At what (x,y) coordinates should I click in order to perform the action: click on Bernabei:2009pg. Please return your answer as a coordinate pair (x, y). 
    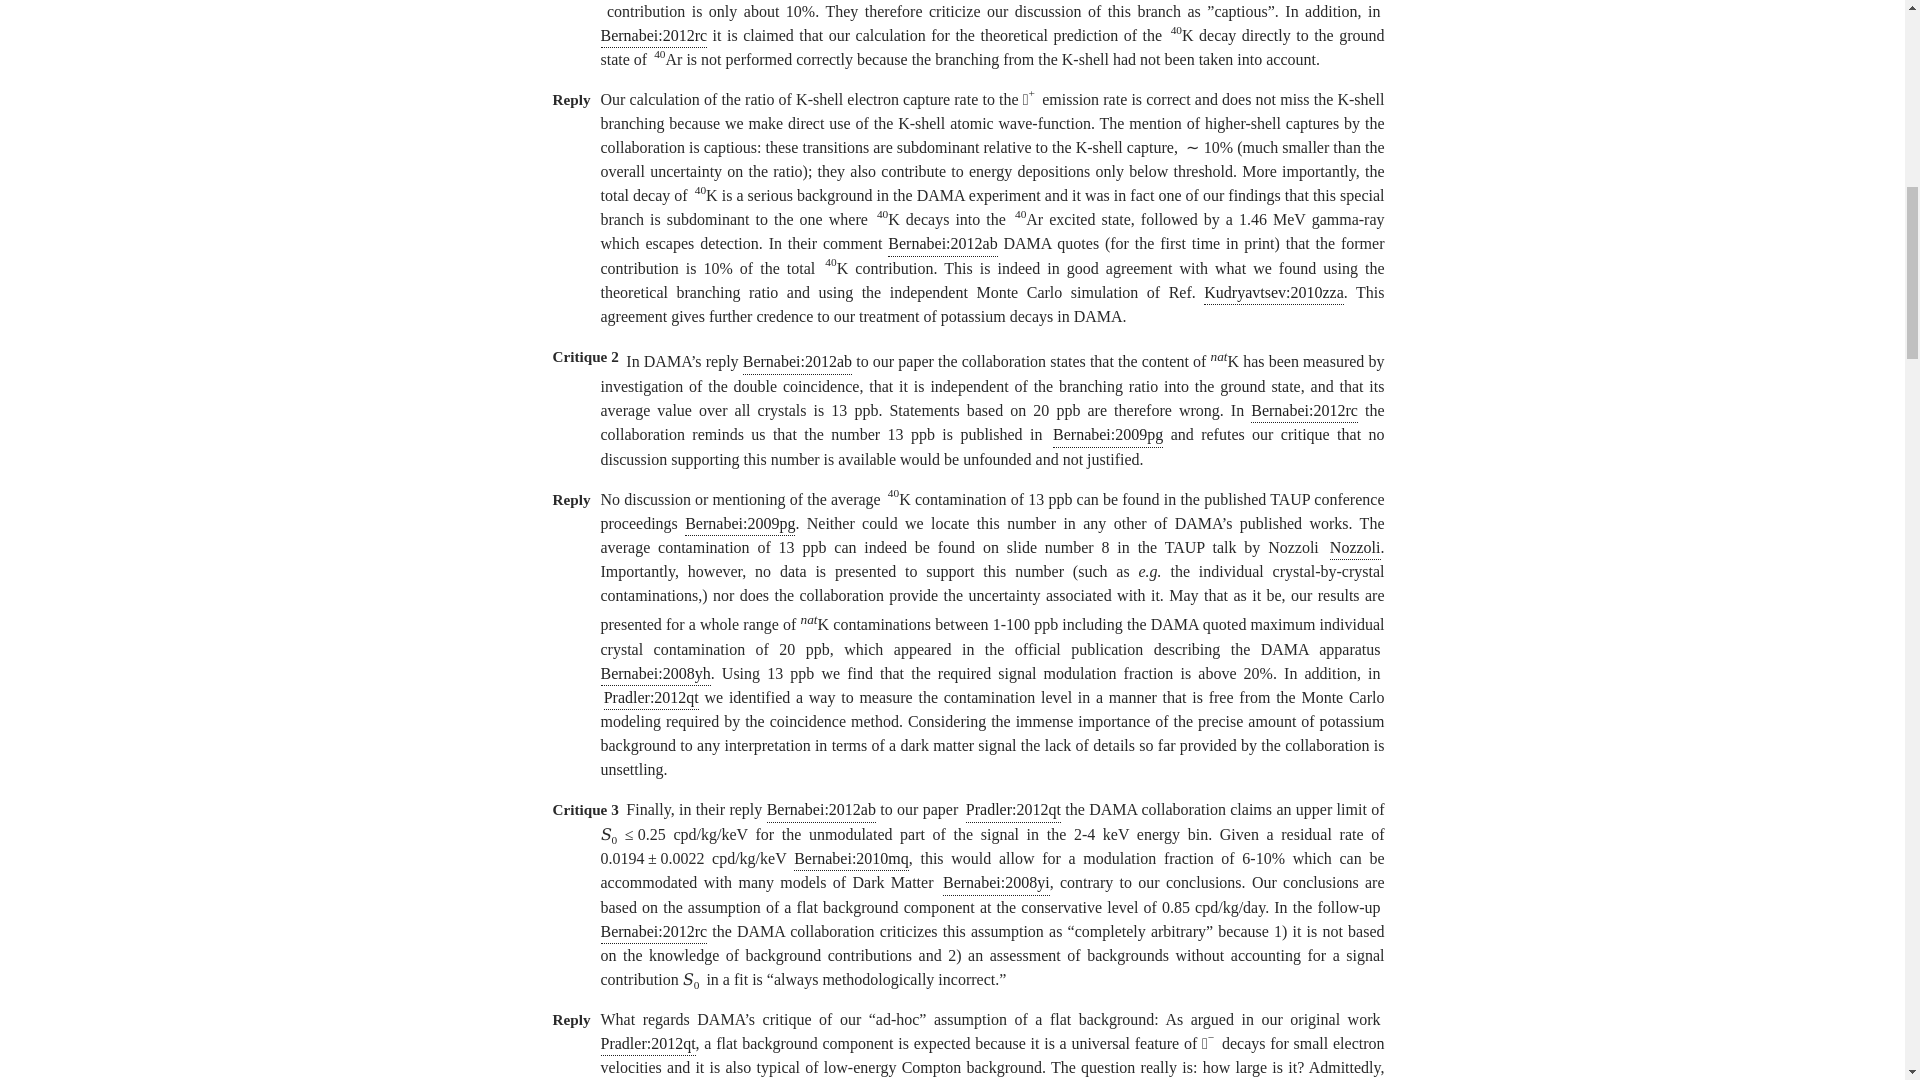
    Looking at the image, I should click on (1108, 436).